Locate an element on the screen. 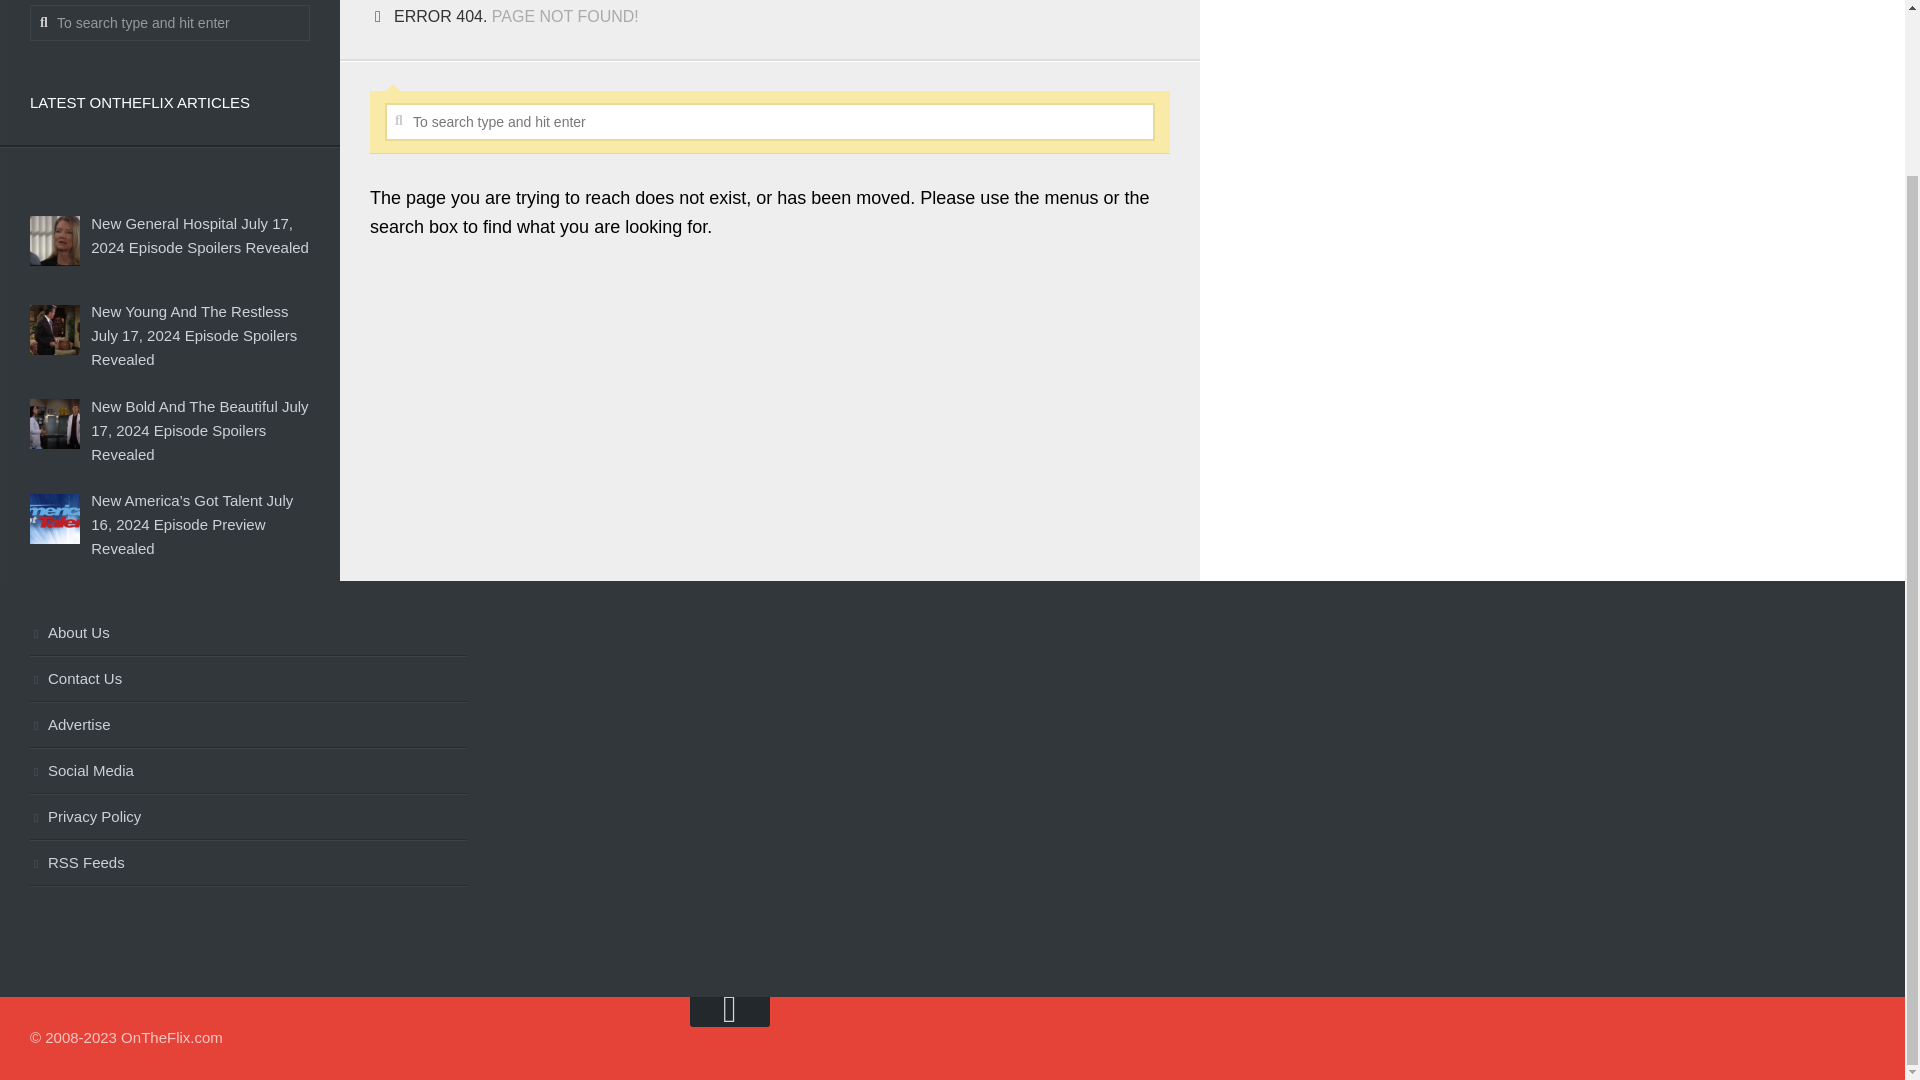  RSS Feeds is located at coordinates (248, 864).